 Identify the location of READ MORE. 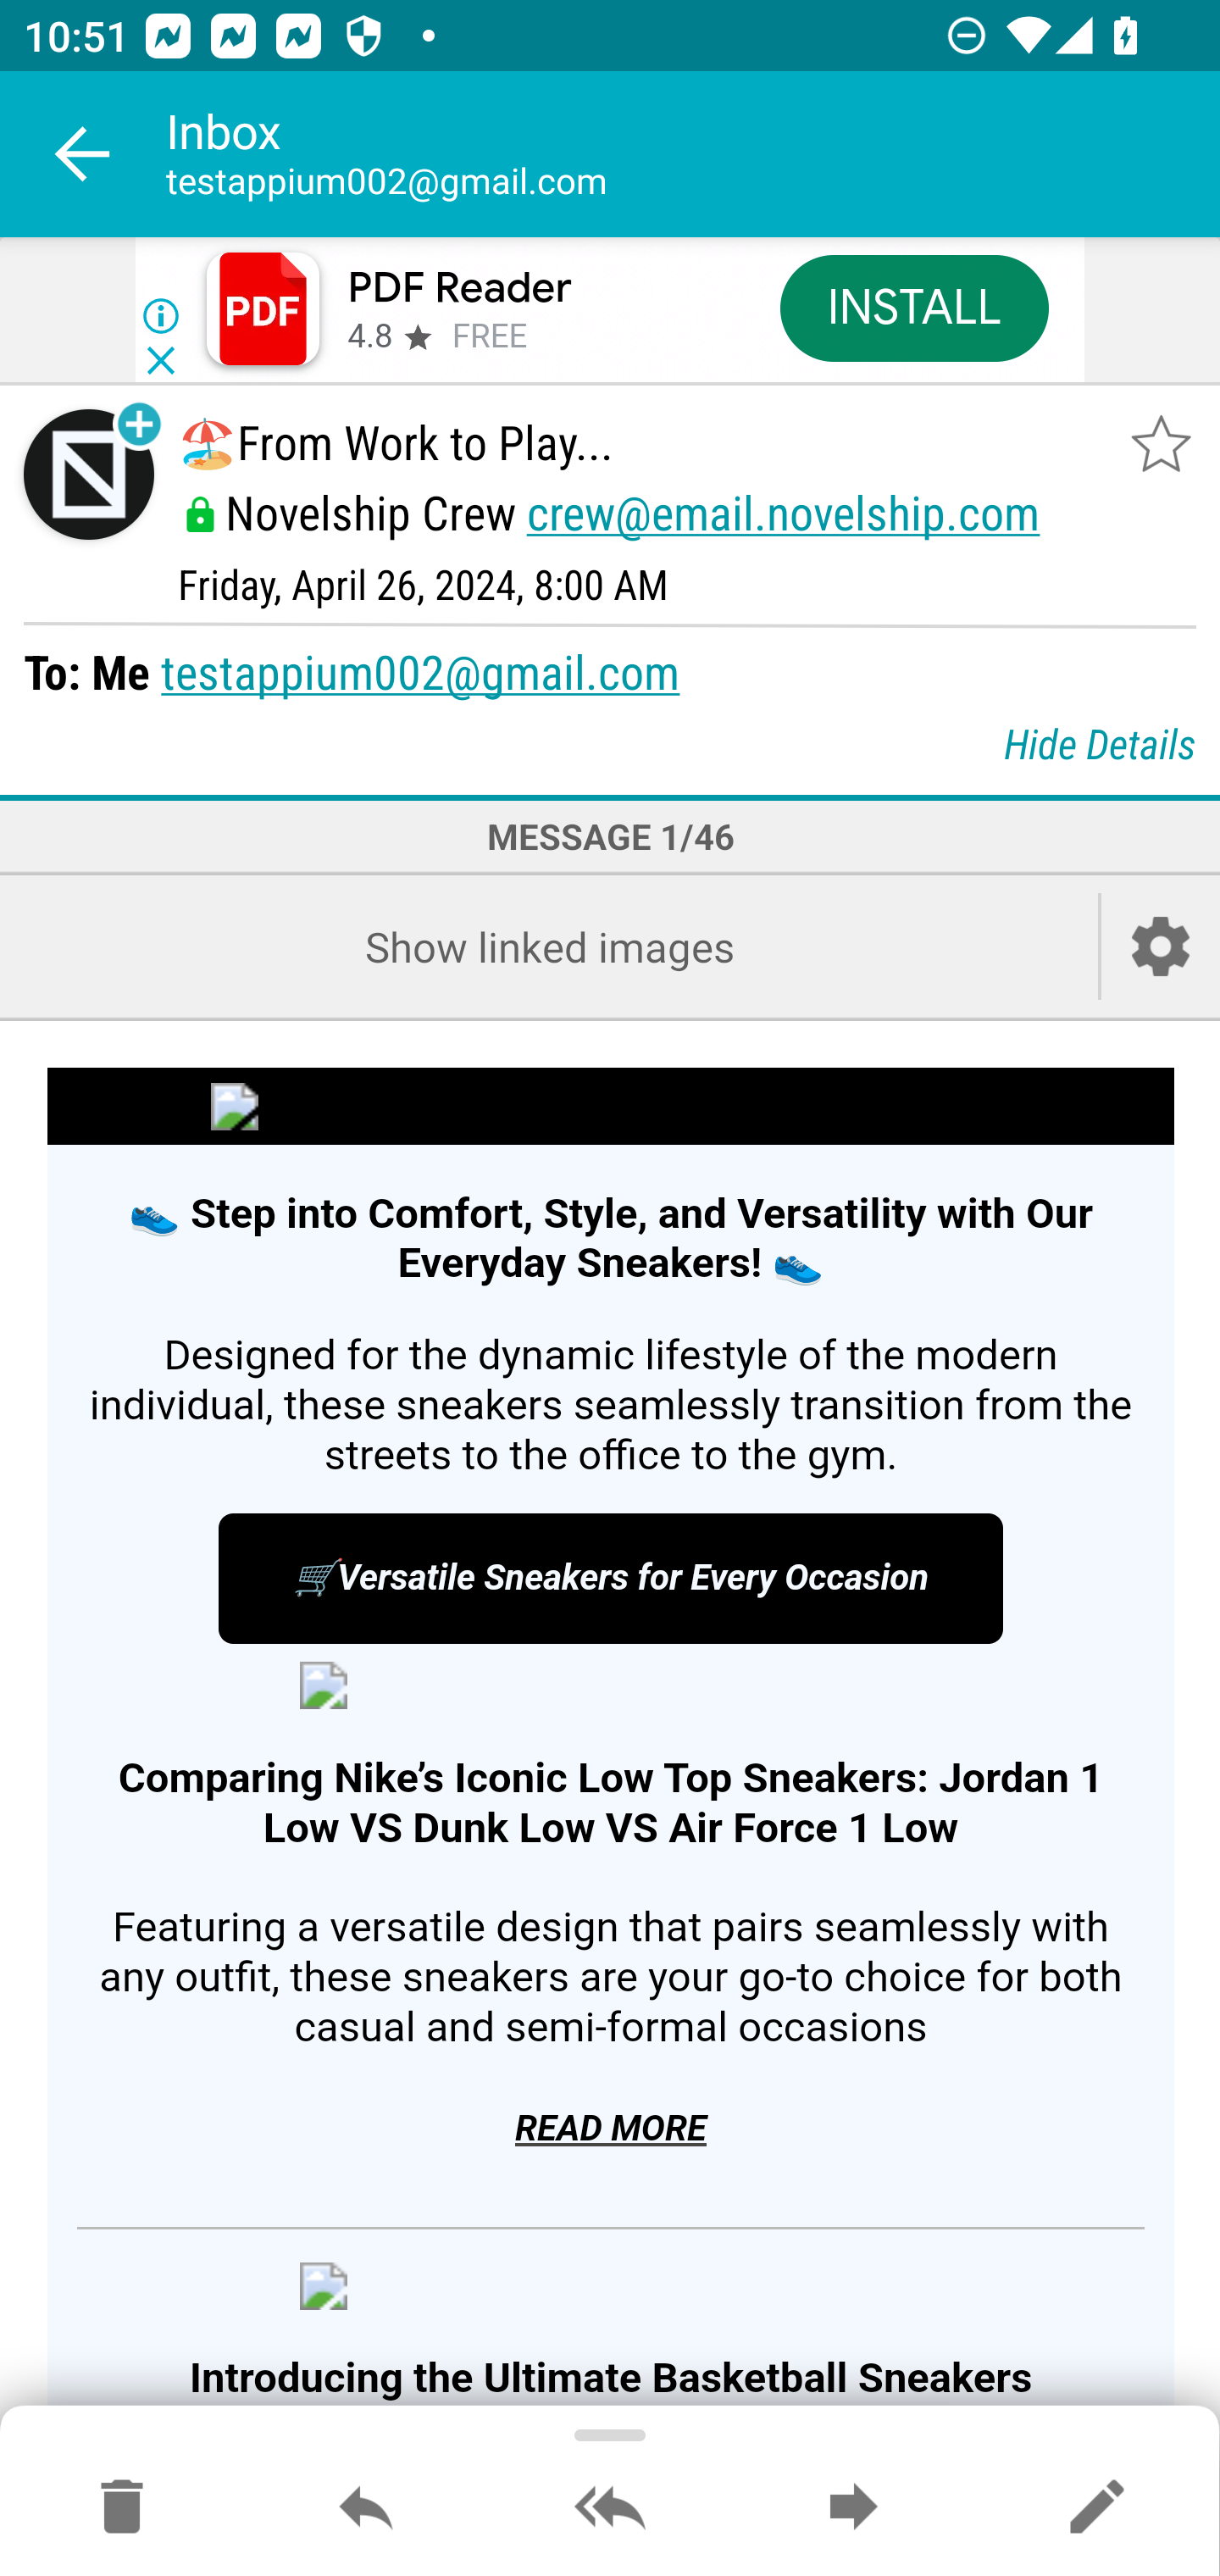
(610, 2129).